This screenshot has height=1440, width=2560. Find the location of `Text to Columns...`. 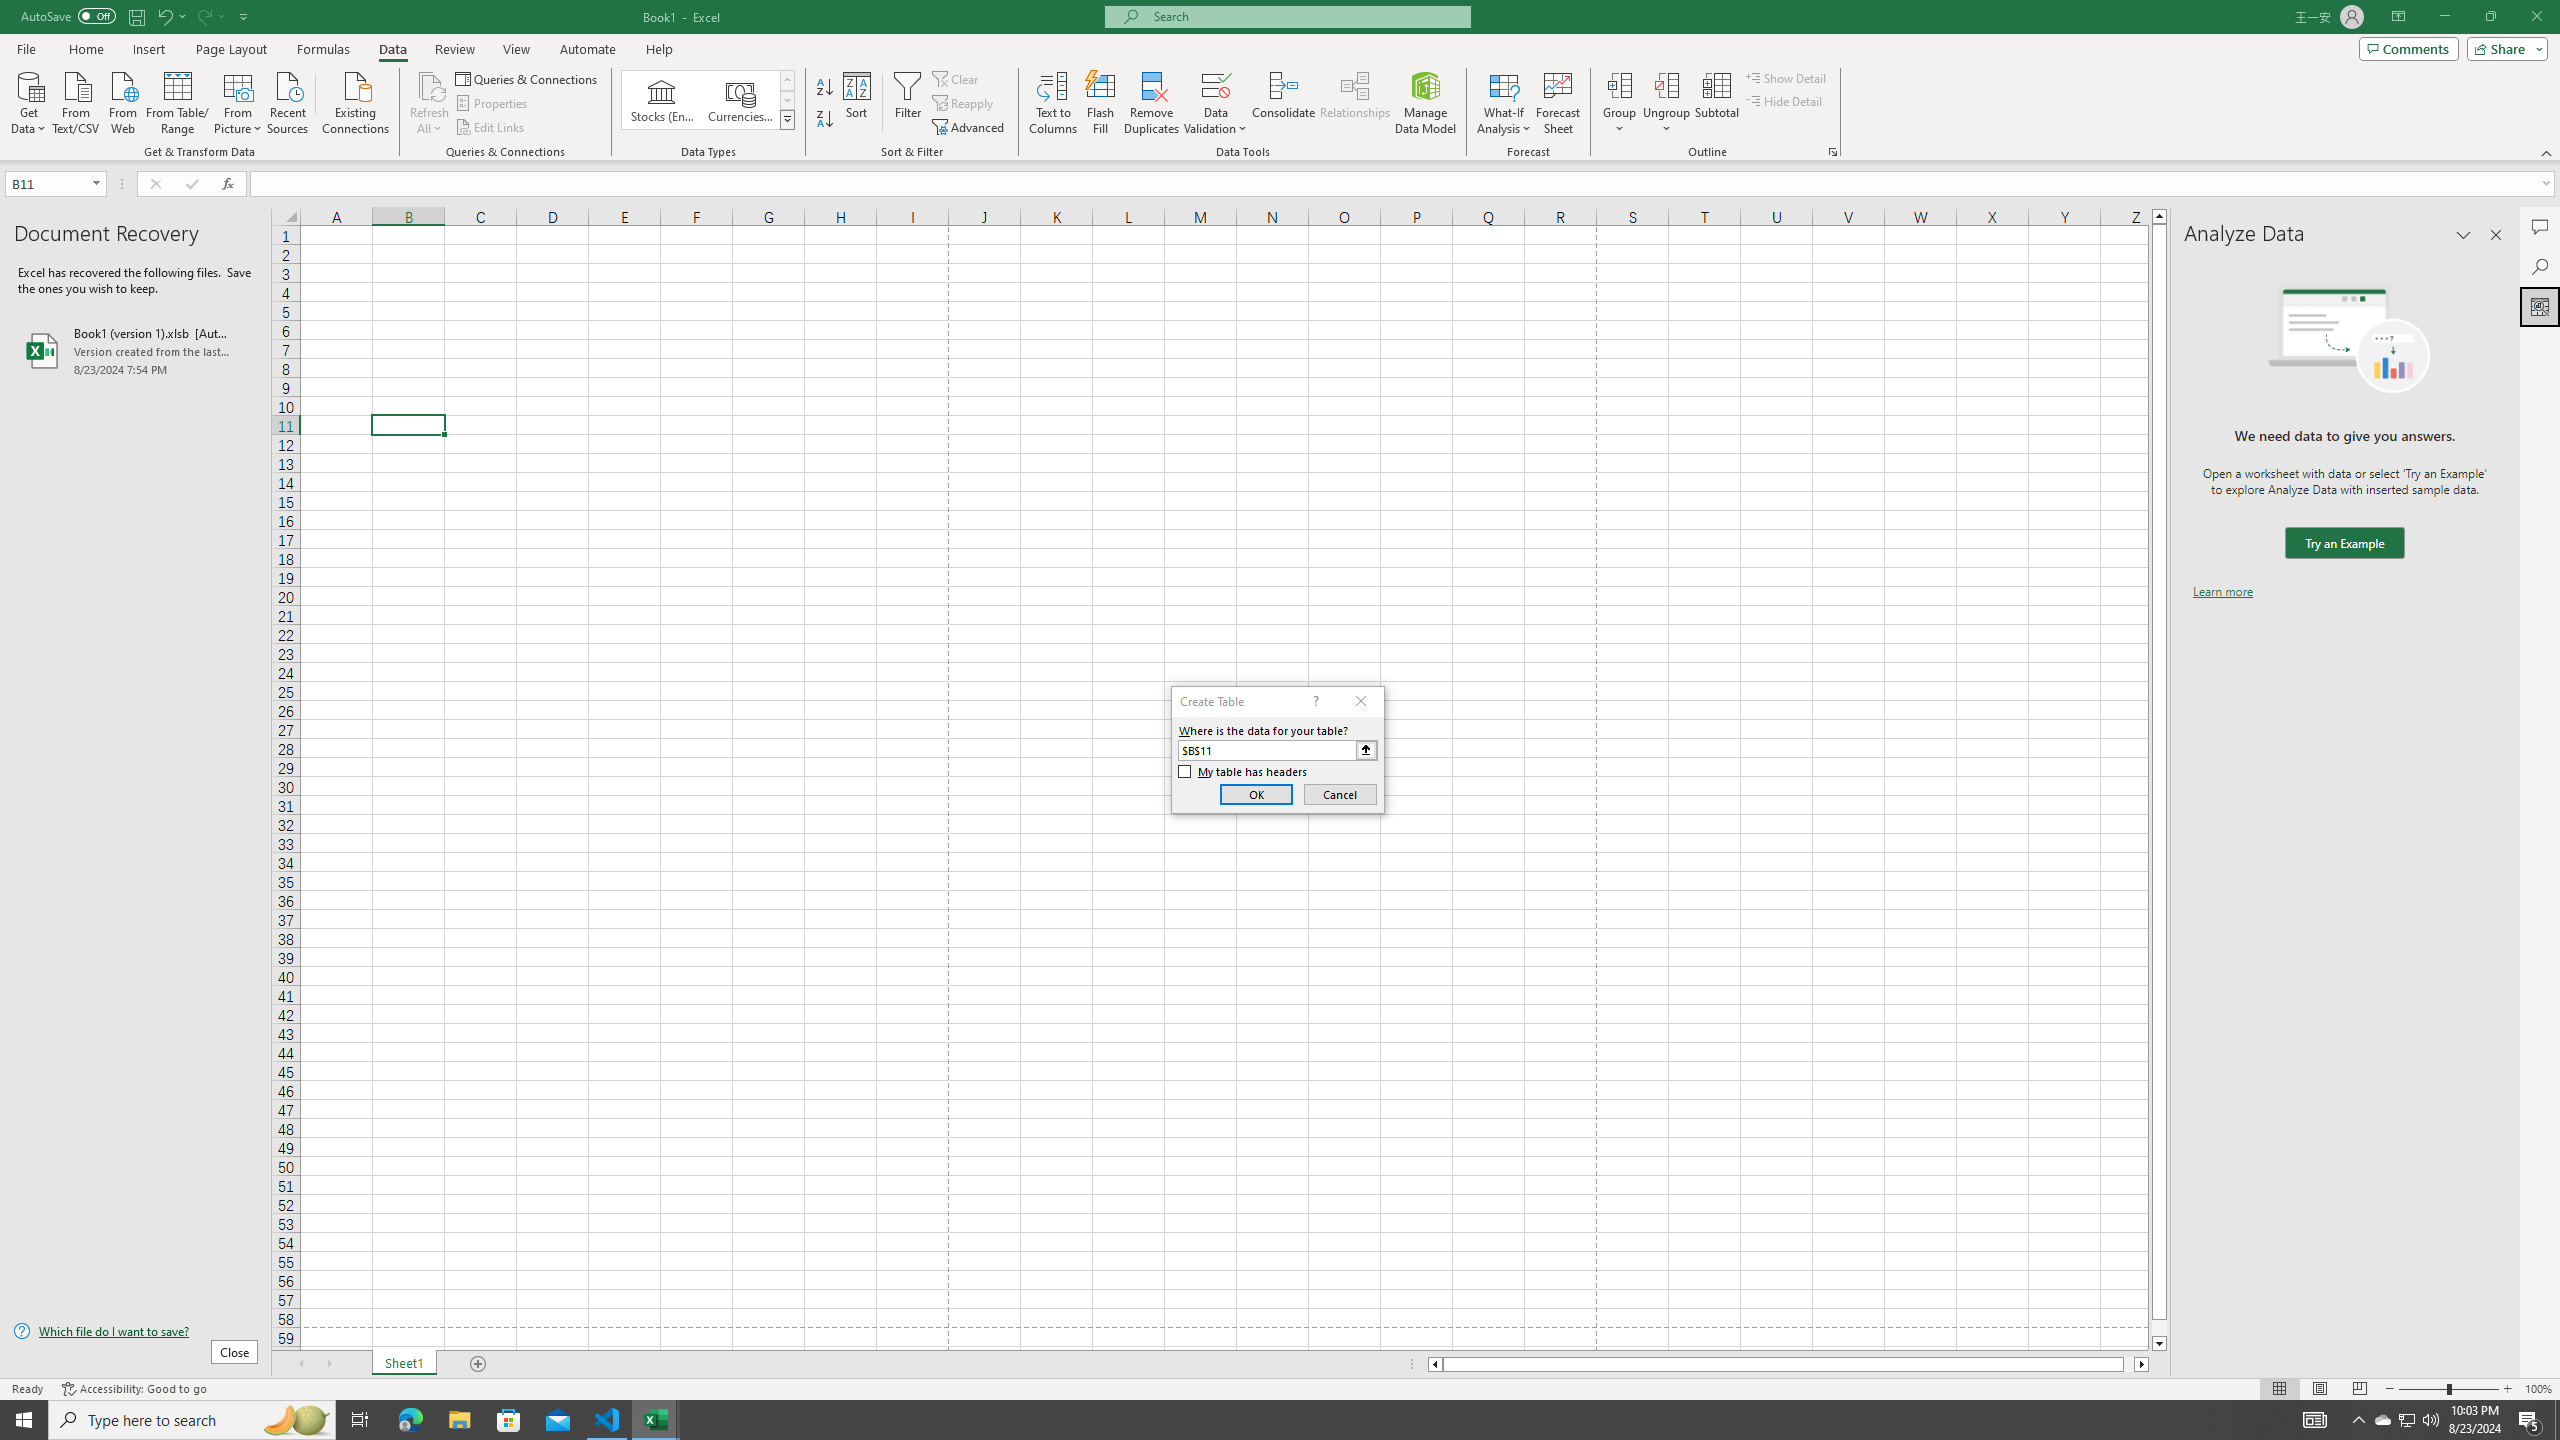

Text to Columns... is located at coordinates (1053, 103).